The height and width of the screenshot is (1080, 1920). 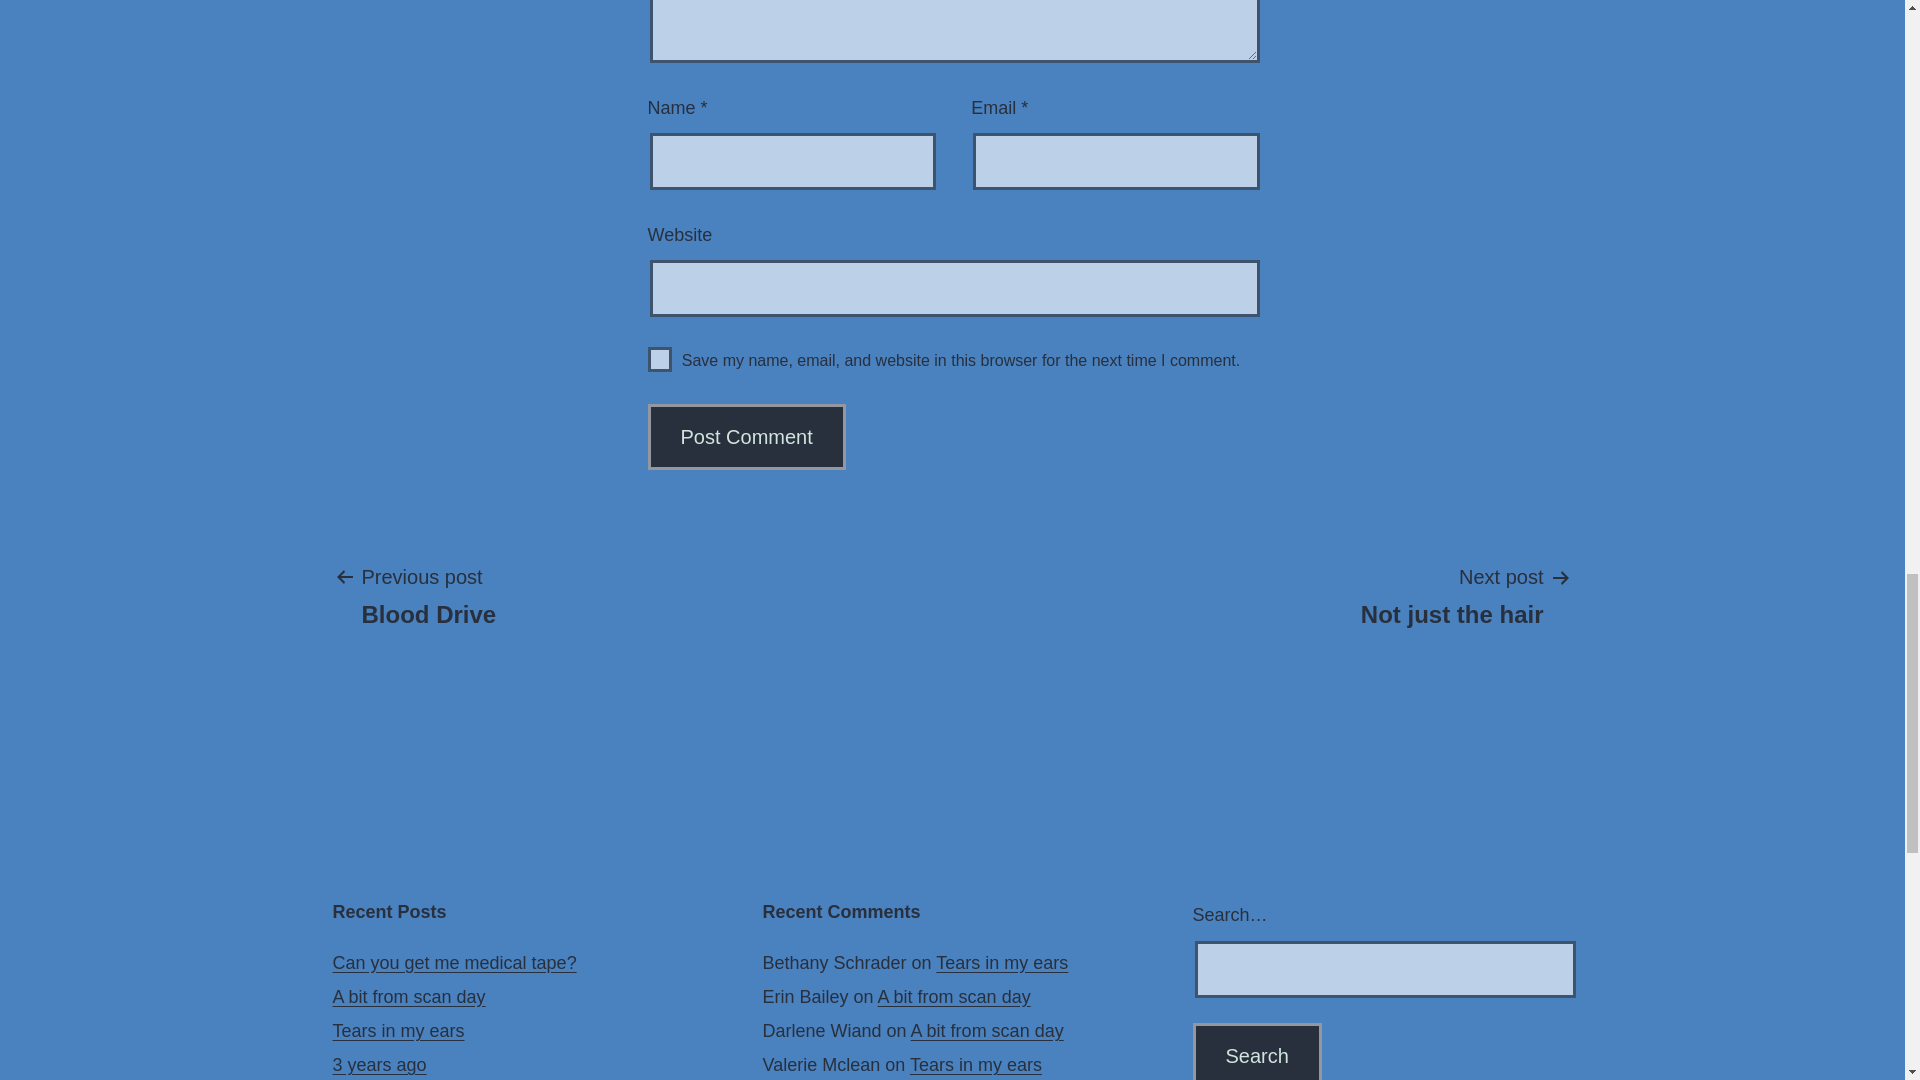 I want to click on Search, so click(x=1256, y=1051).